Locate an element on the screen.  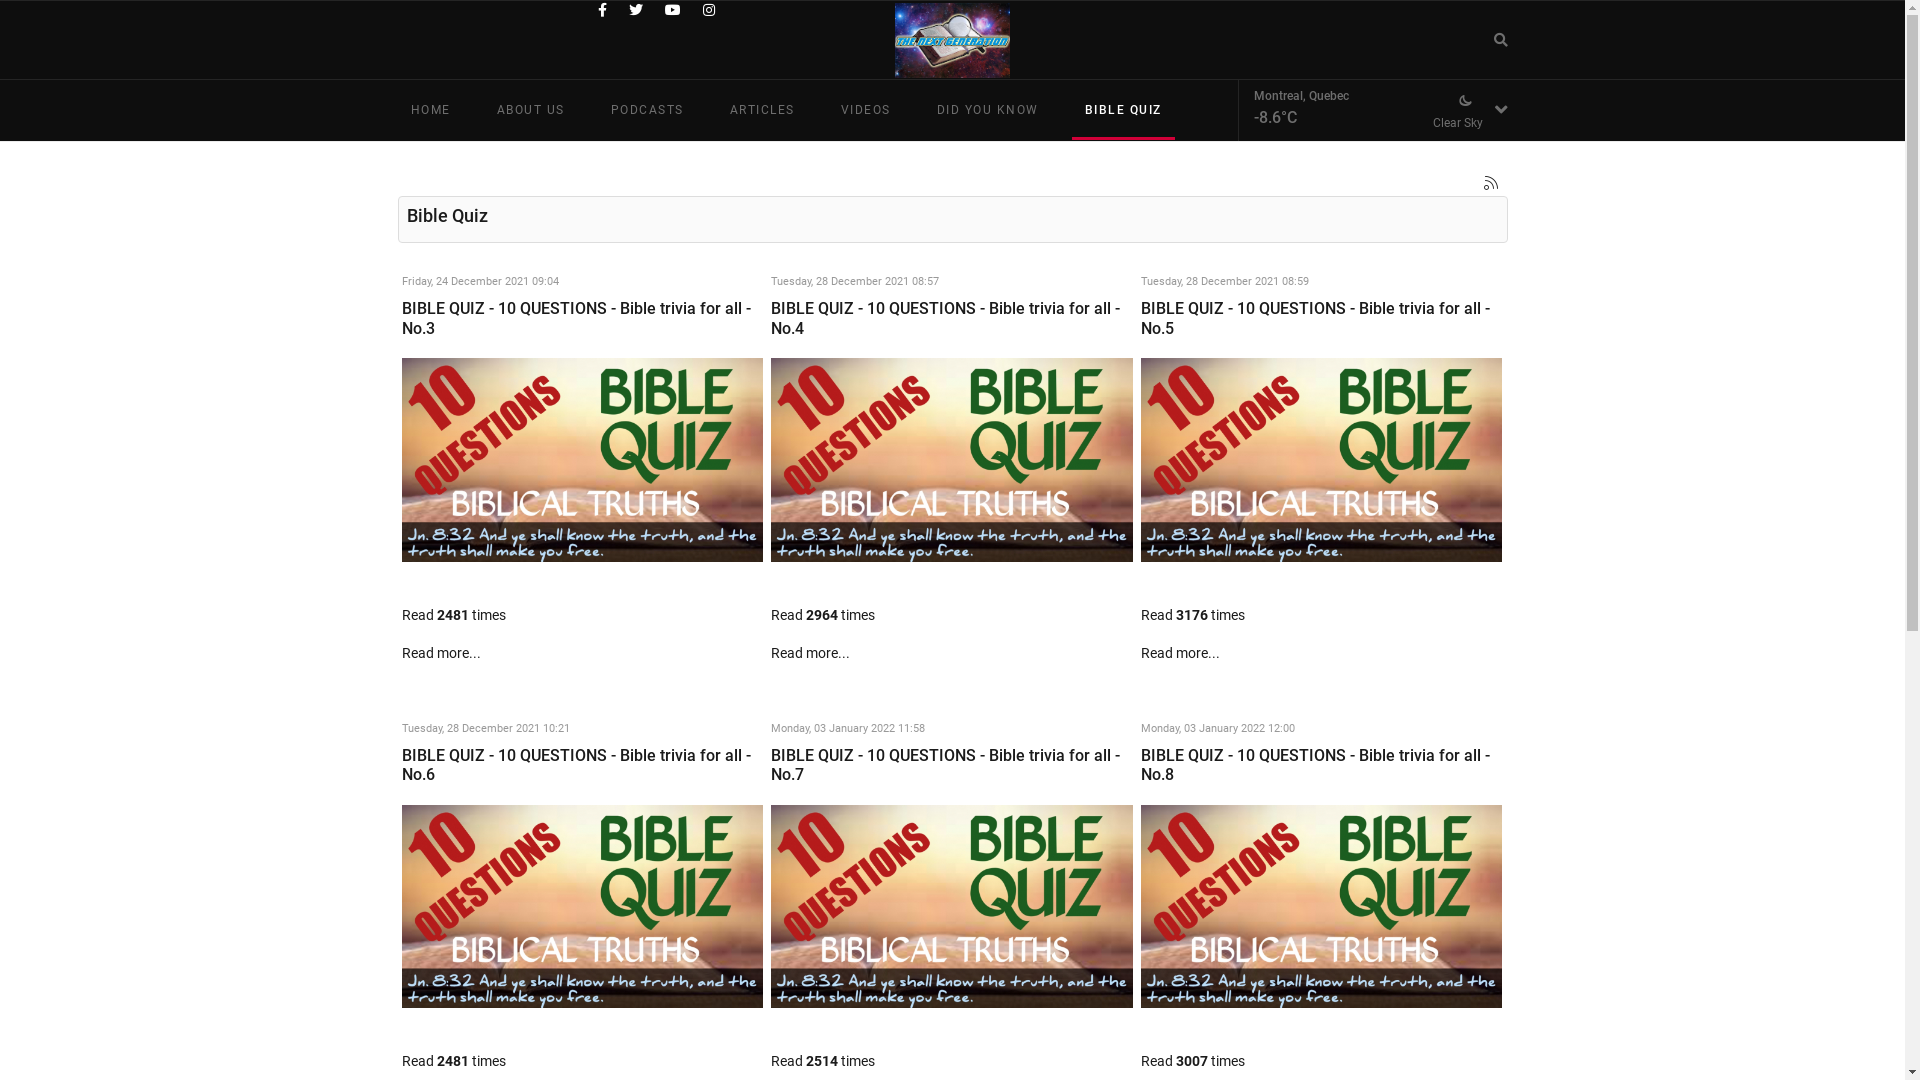
ARTICLES is located at coordinates (762, 110).